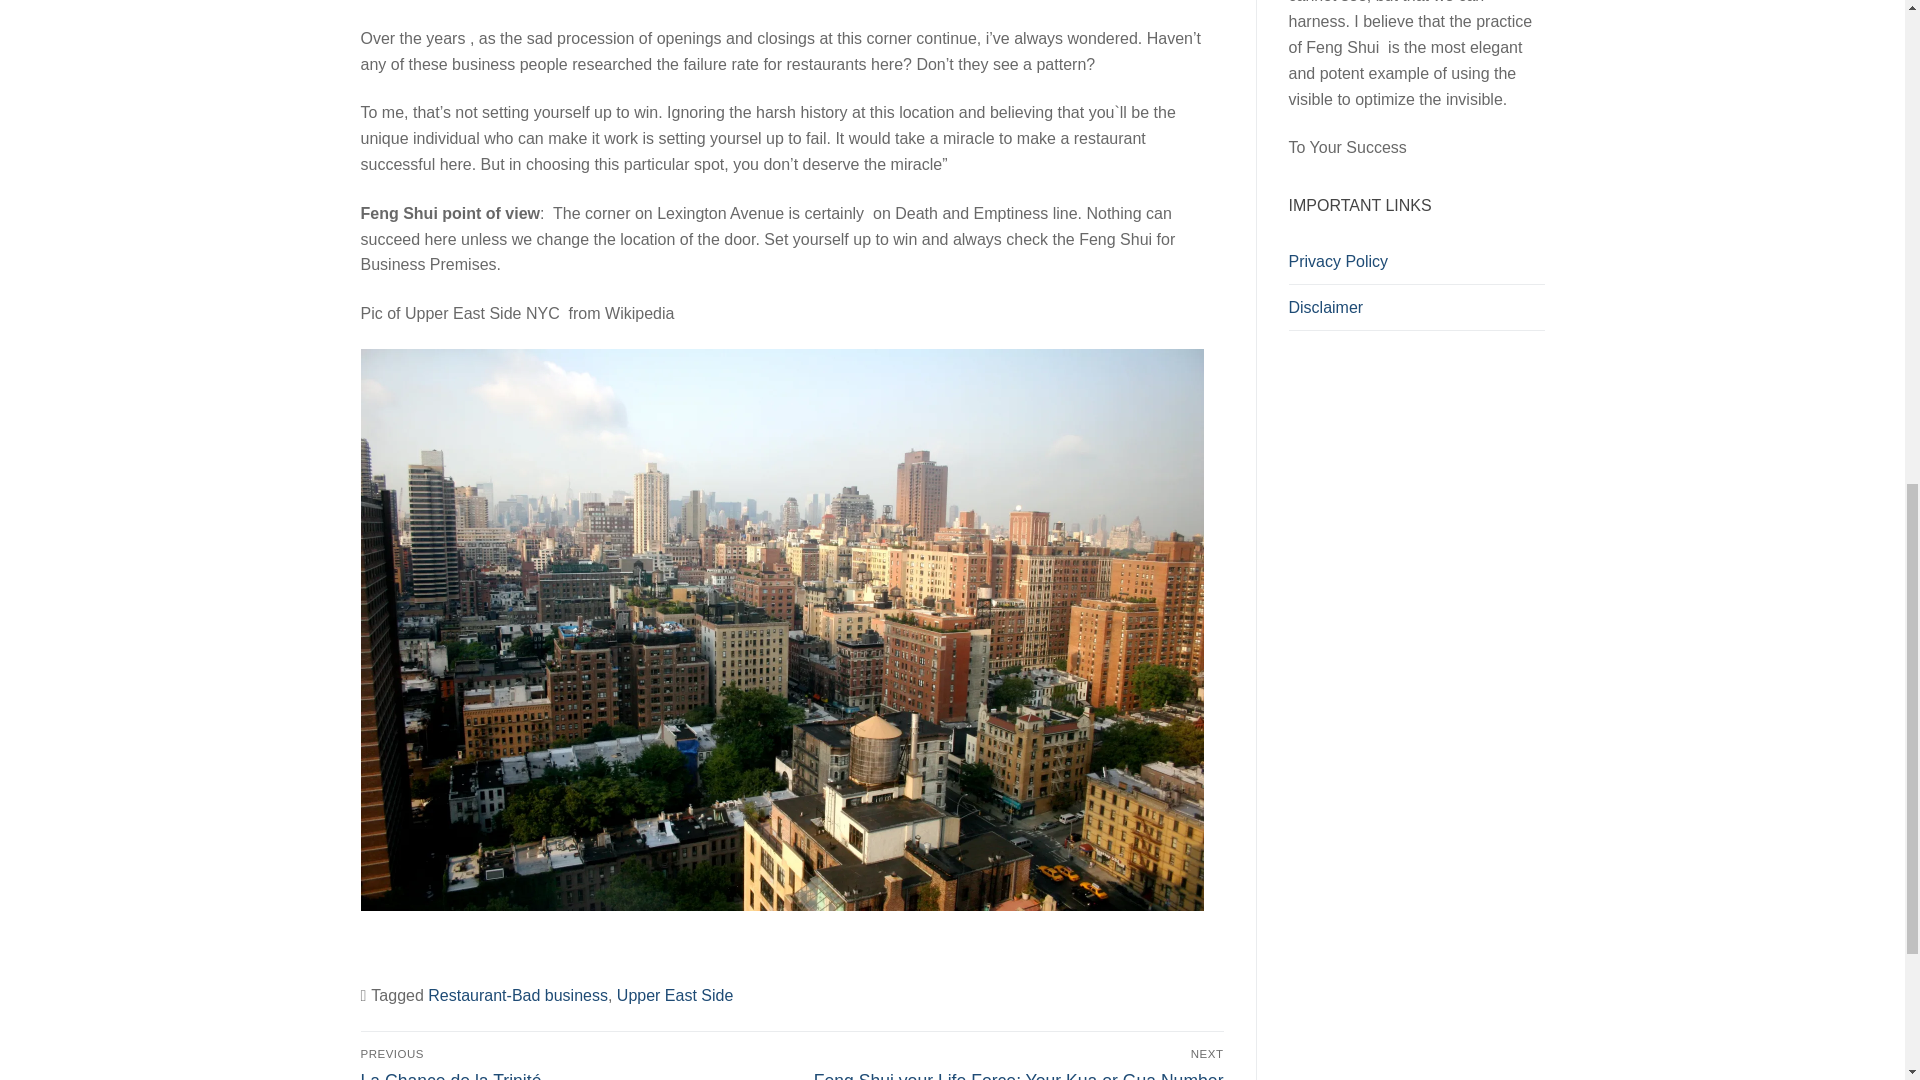 The height and width of the screenshot is (1080, 1920). Describe the element at coordinates (1416, 308) in the screenshot. I see `Disclaimer` at that location.